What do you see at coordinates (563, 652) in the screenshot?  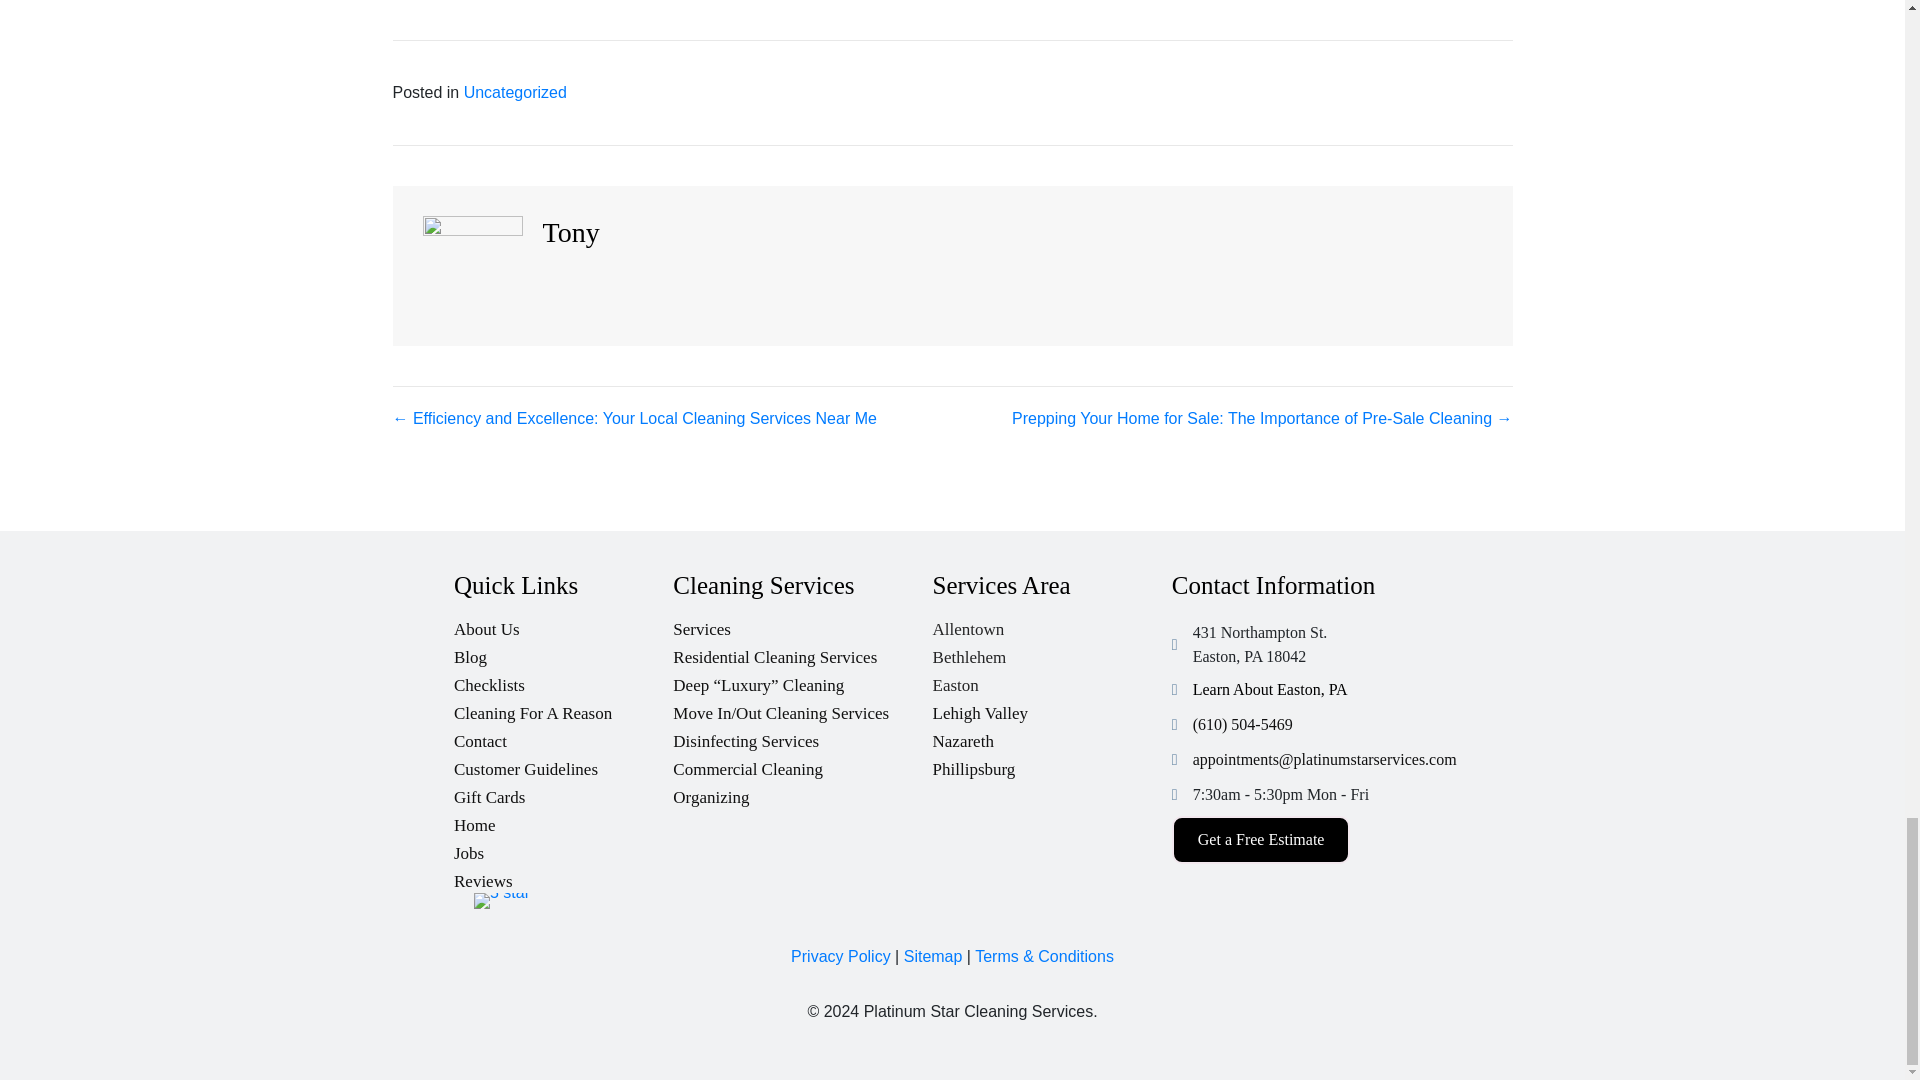 I see `Blog` at bounding box center [563, 652].